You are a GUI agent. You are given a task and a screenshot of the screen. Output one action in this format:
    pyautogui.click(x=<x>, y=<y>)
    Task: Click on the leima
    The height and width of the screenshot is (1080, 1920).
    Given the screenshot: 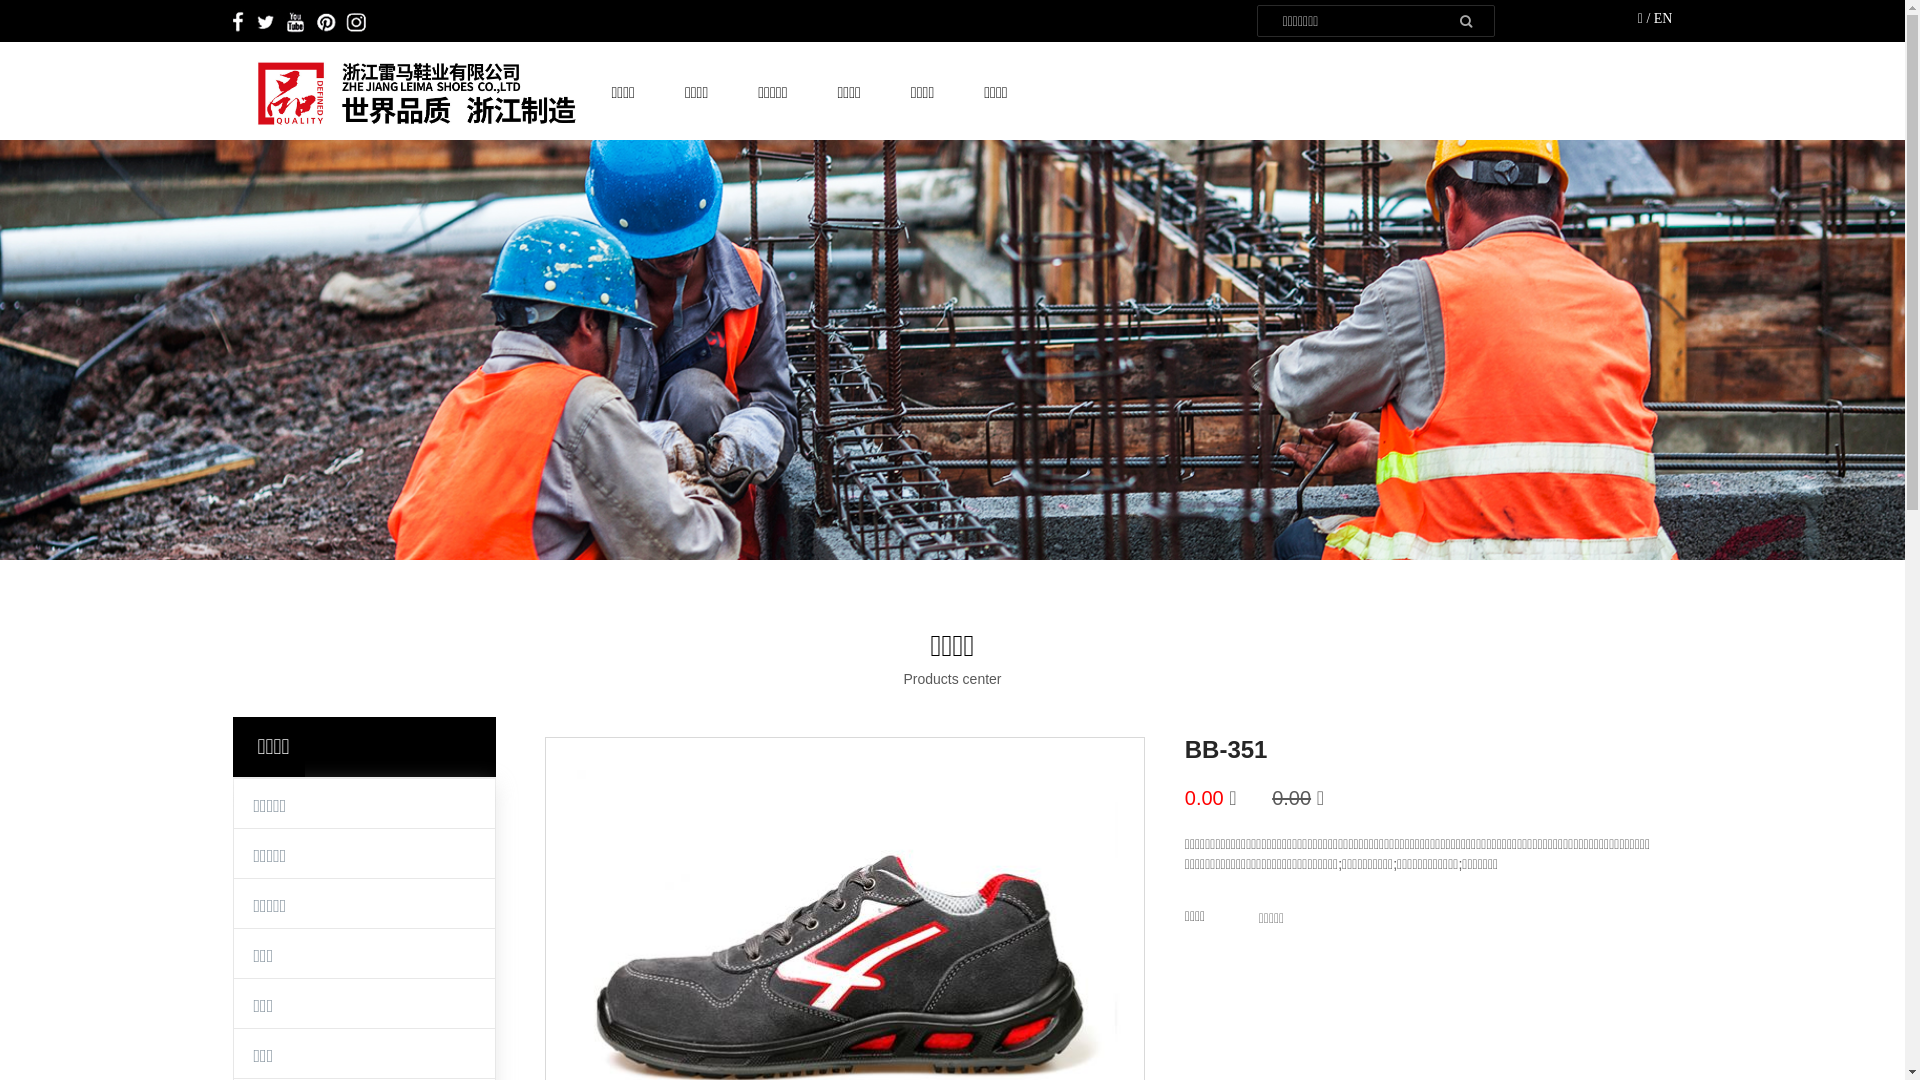 What is the action you would take?
    pyautogui.click(x=303, y=22)
    